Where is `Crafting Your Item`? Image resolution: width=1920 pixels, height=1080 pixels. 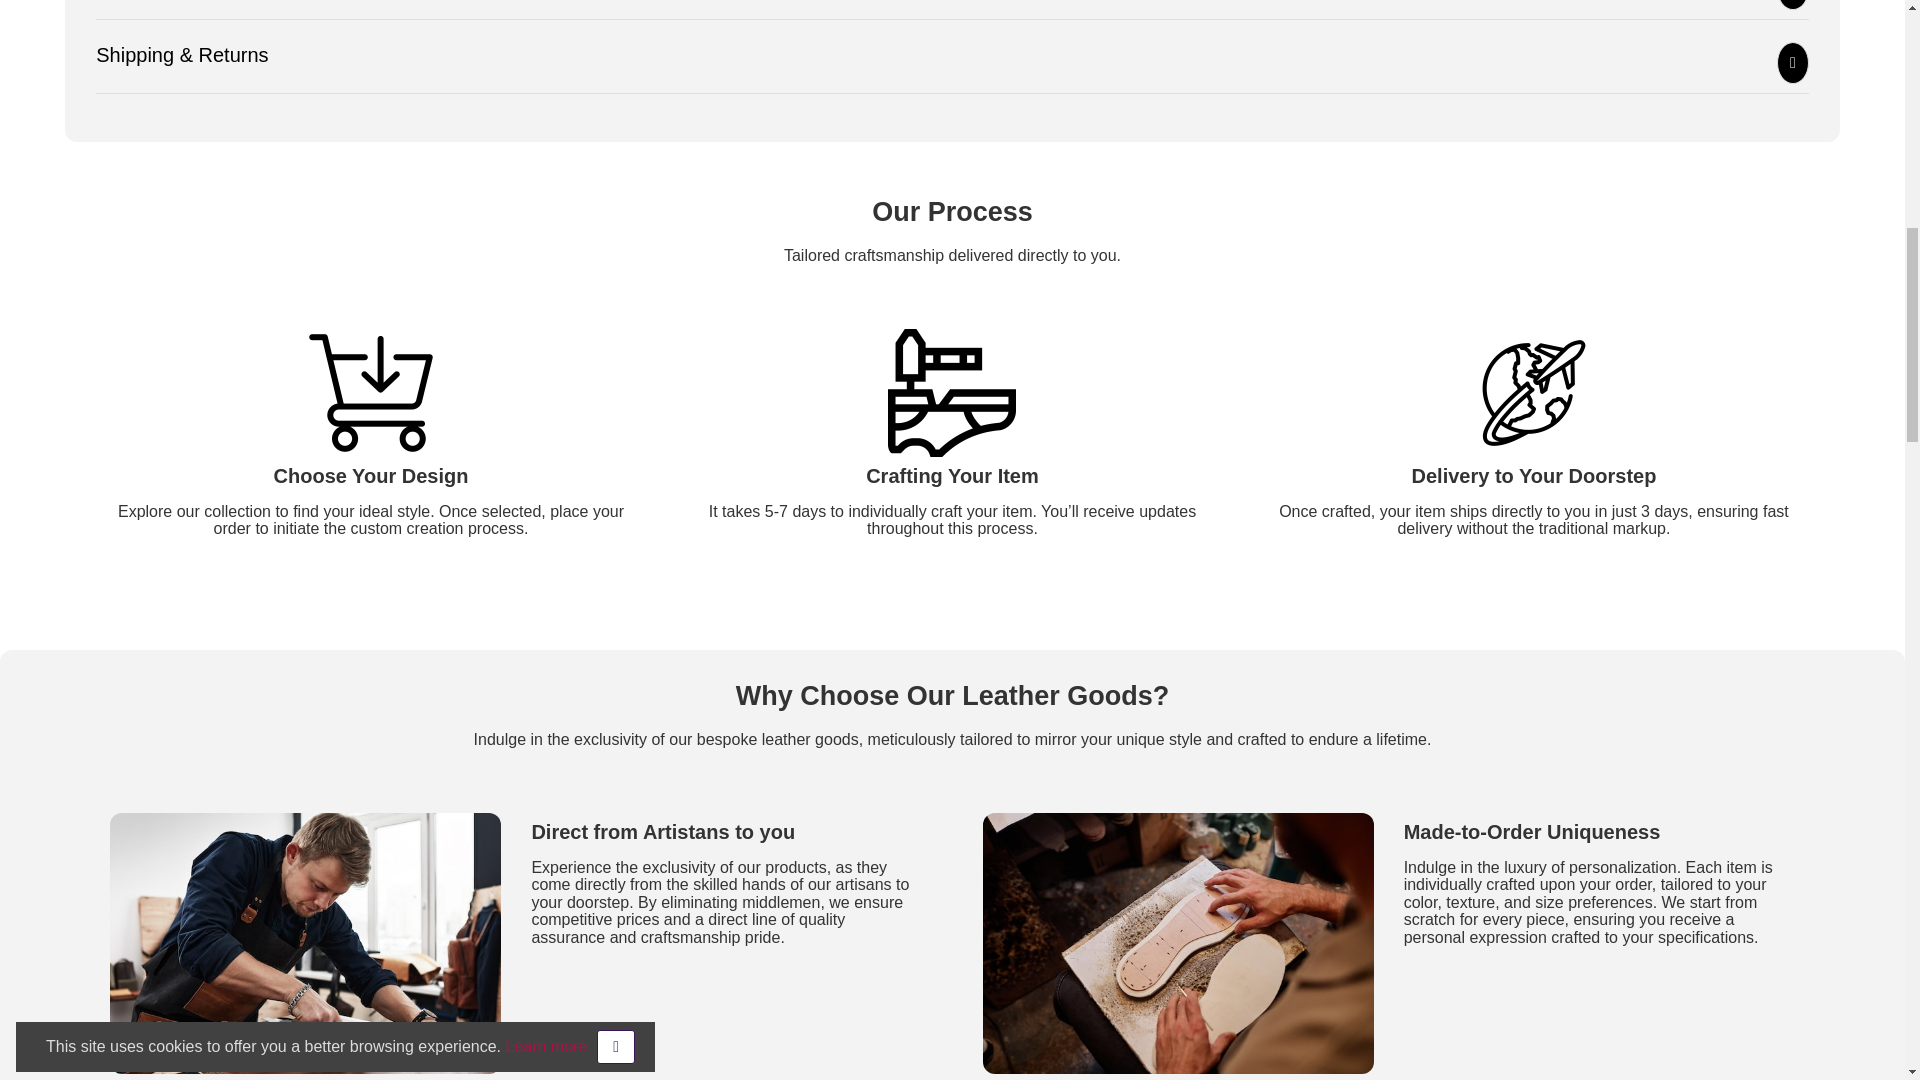
Crafting Your Item is located at coordinates (951, 392).